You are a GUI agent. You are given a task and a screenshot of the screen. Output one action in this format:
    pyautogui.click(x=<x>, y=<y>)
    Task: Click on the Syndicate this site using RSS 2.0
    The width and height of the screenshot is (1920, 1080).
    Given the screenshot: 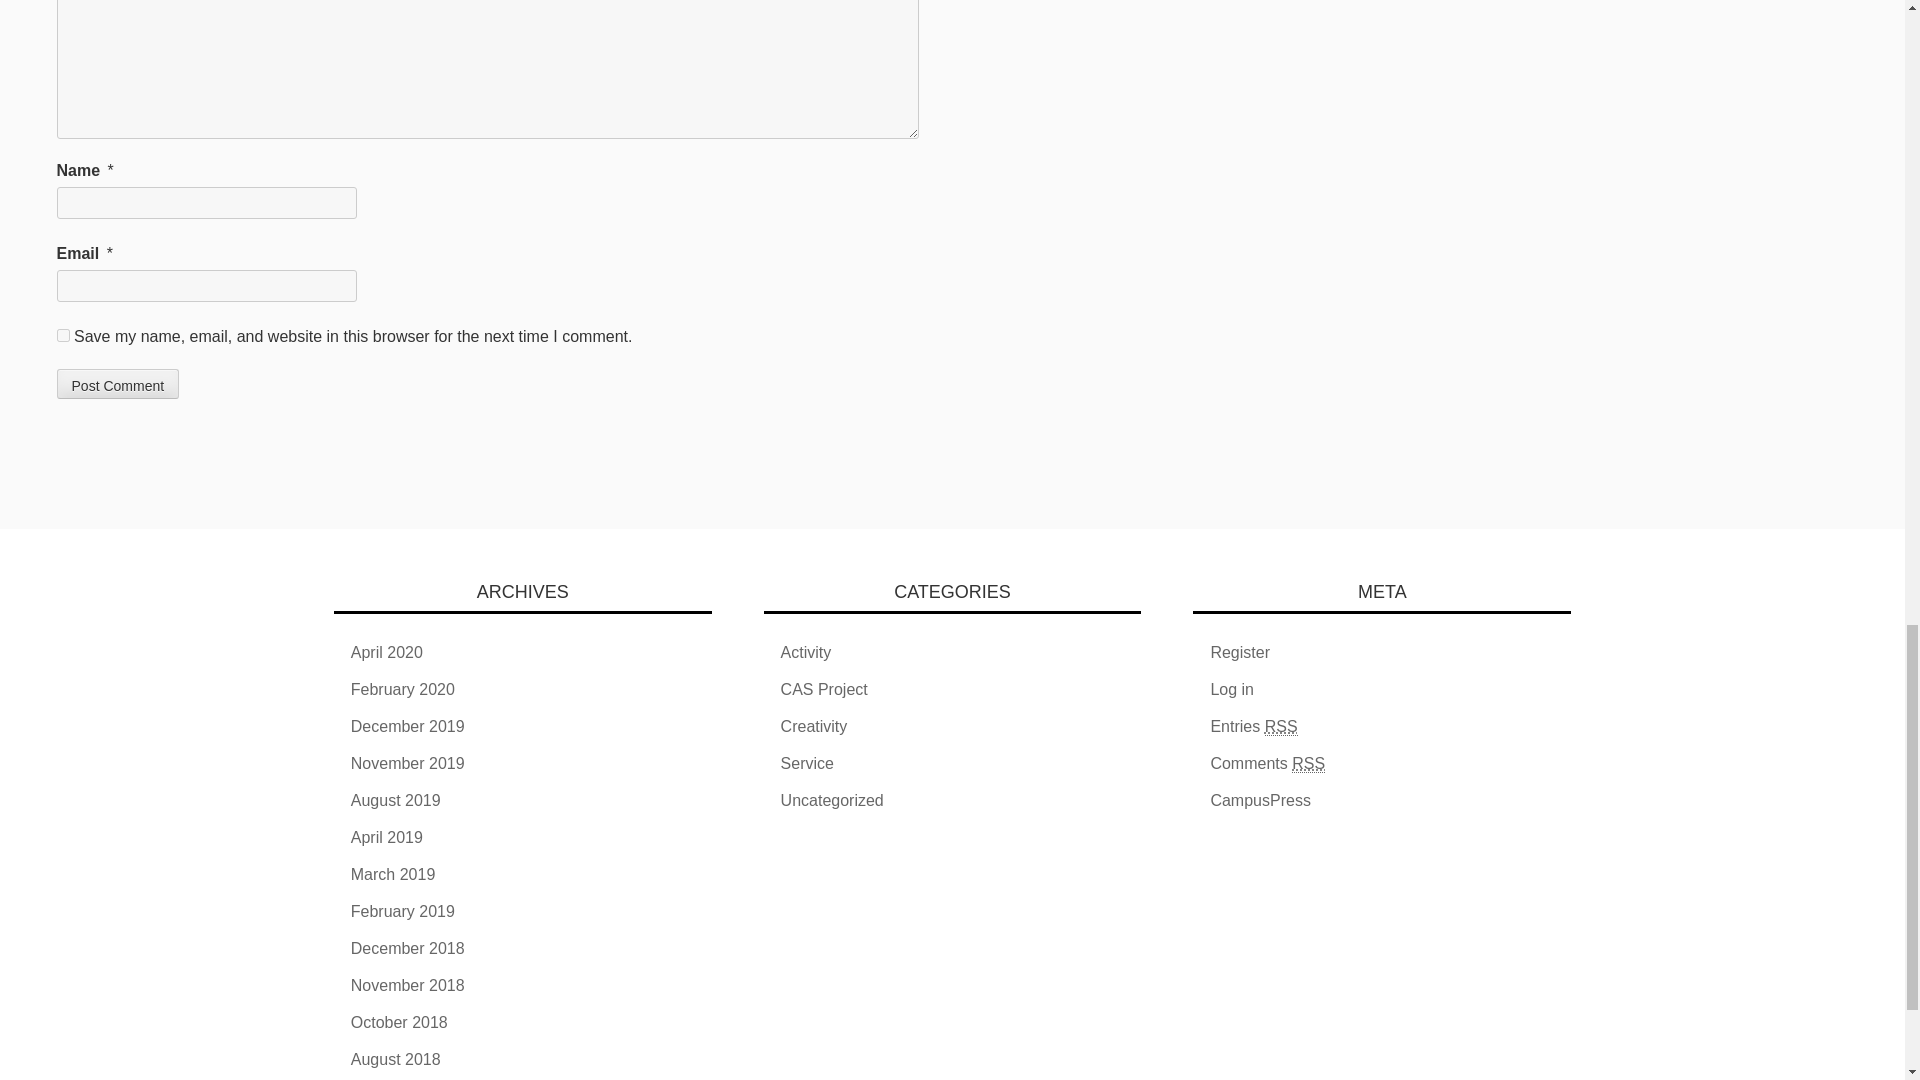 What is the action you would take?
    pyautogui.click(x=1253, y=726)
    